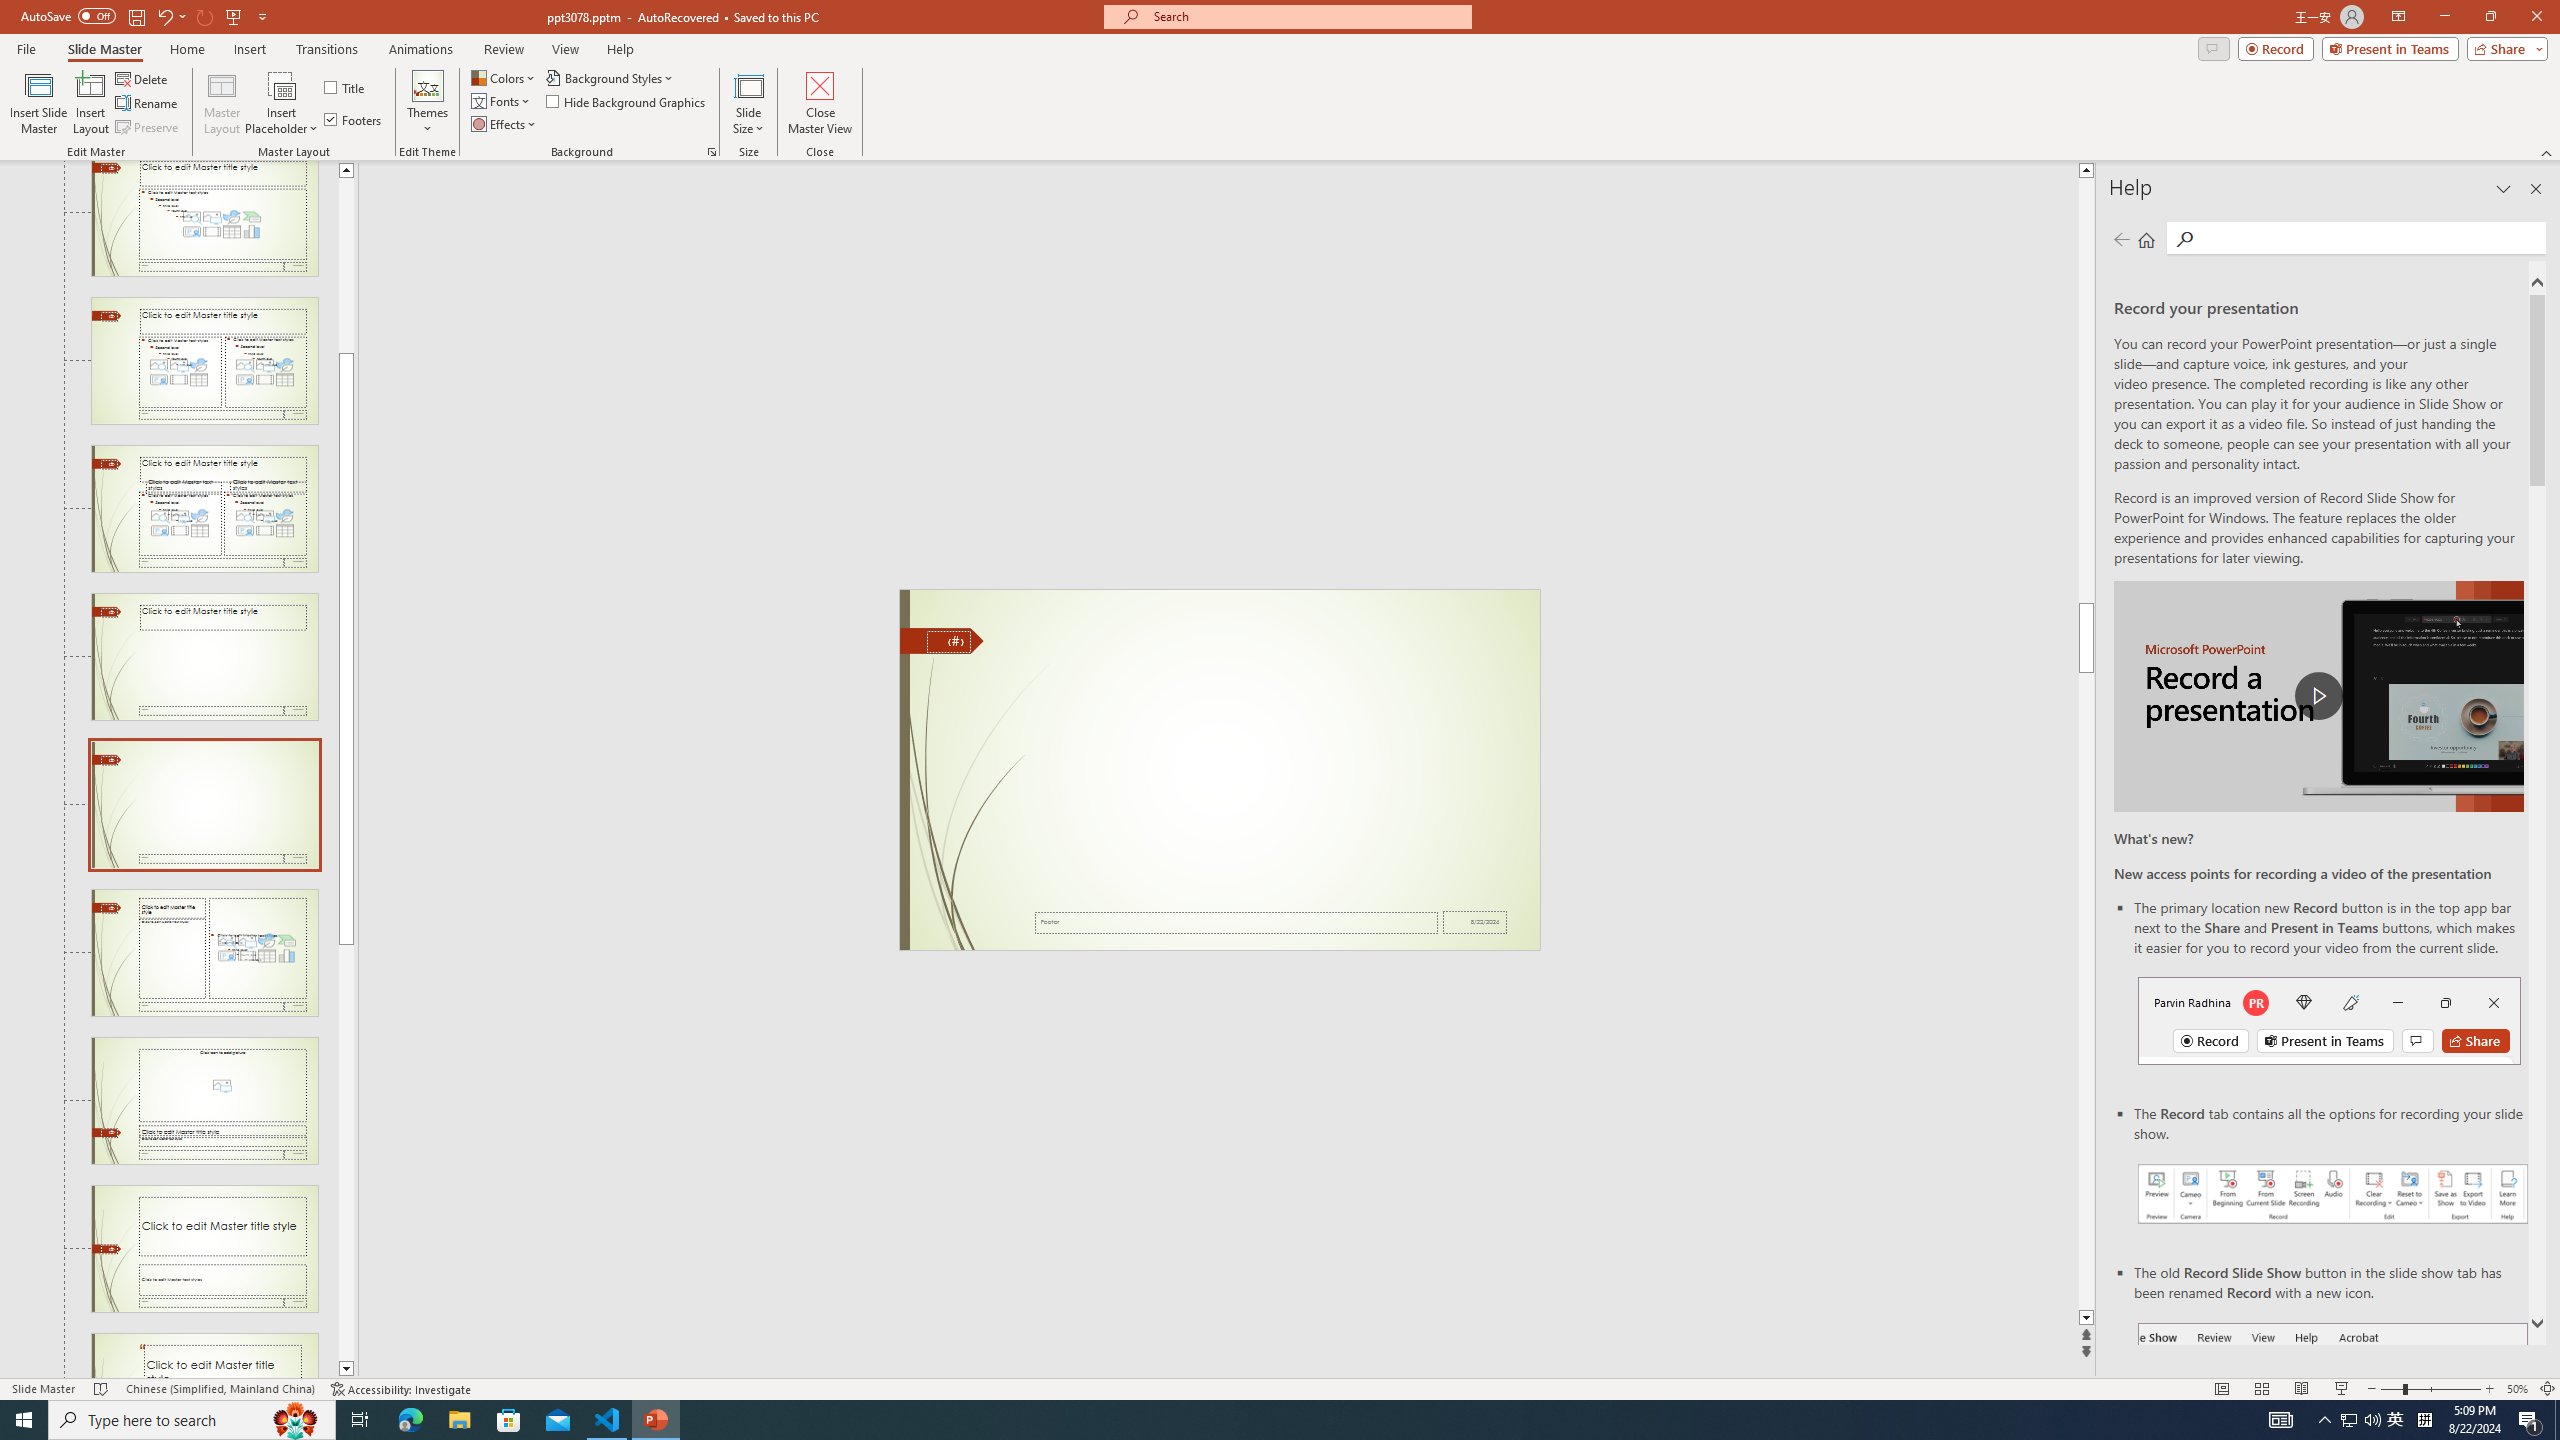 This screenshot has width=2560, height=1440. Describe the element at coordinates (204, 1356) in the screenshot. I see `Slide Quote with Caption Layout: used by no slides` at that location.